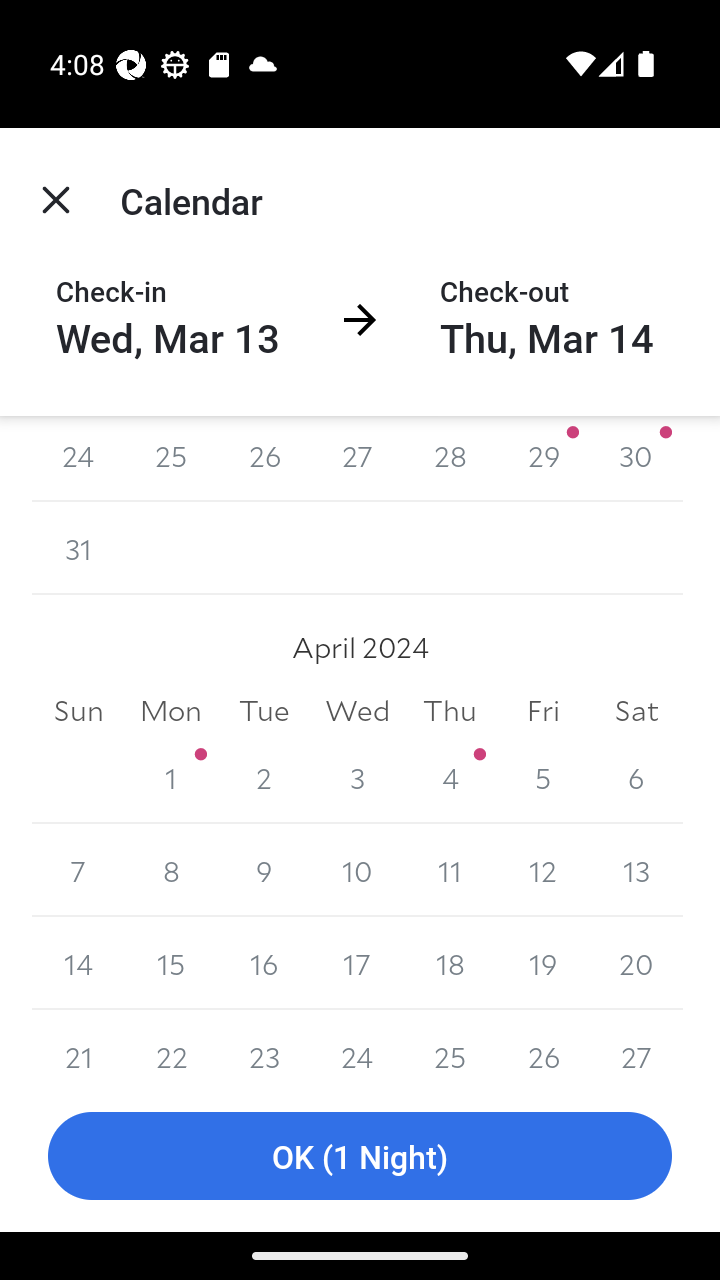 This screenshot has height=1280, width=720. I want to click on 21 21 April 2024, so click(78, 1044).